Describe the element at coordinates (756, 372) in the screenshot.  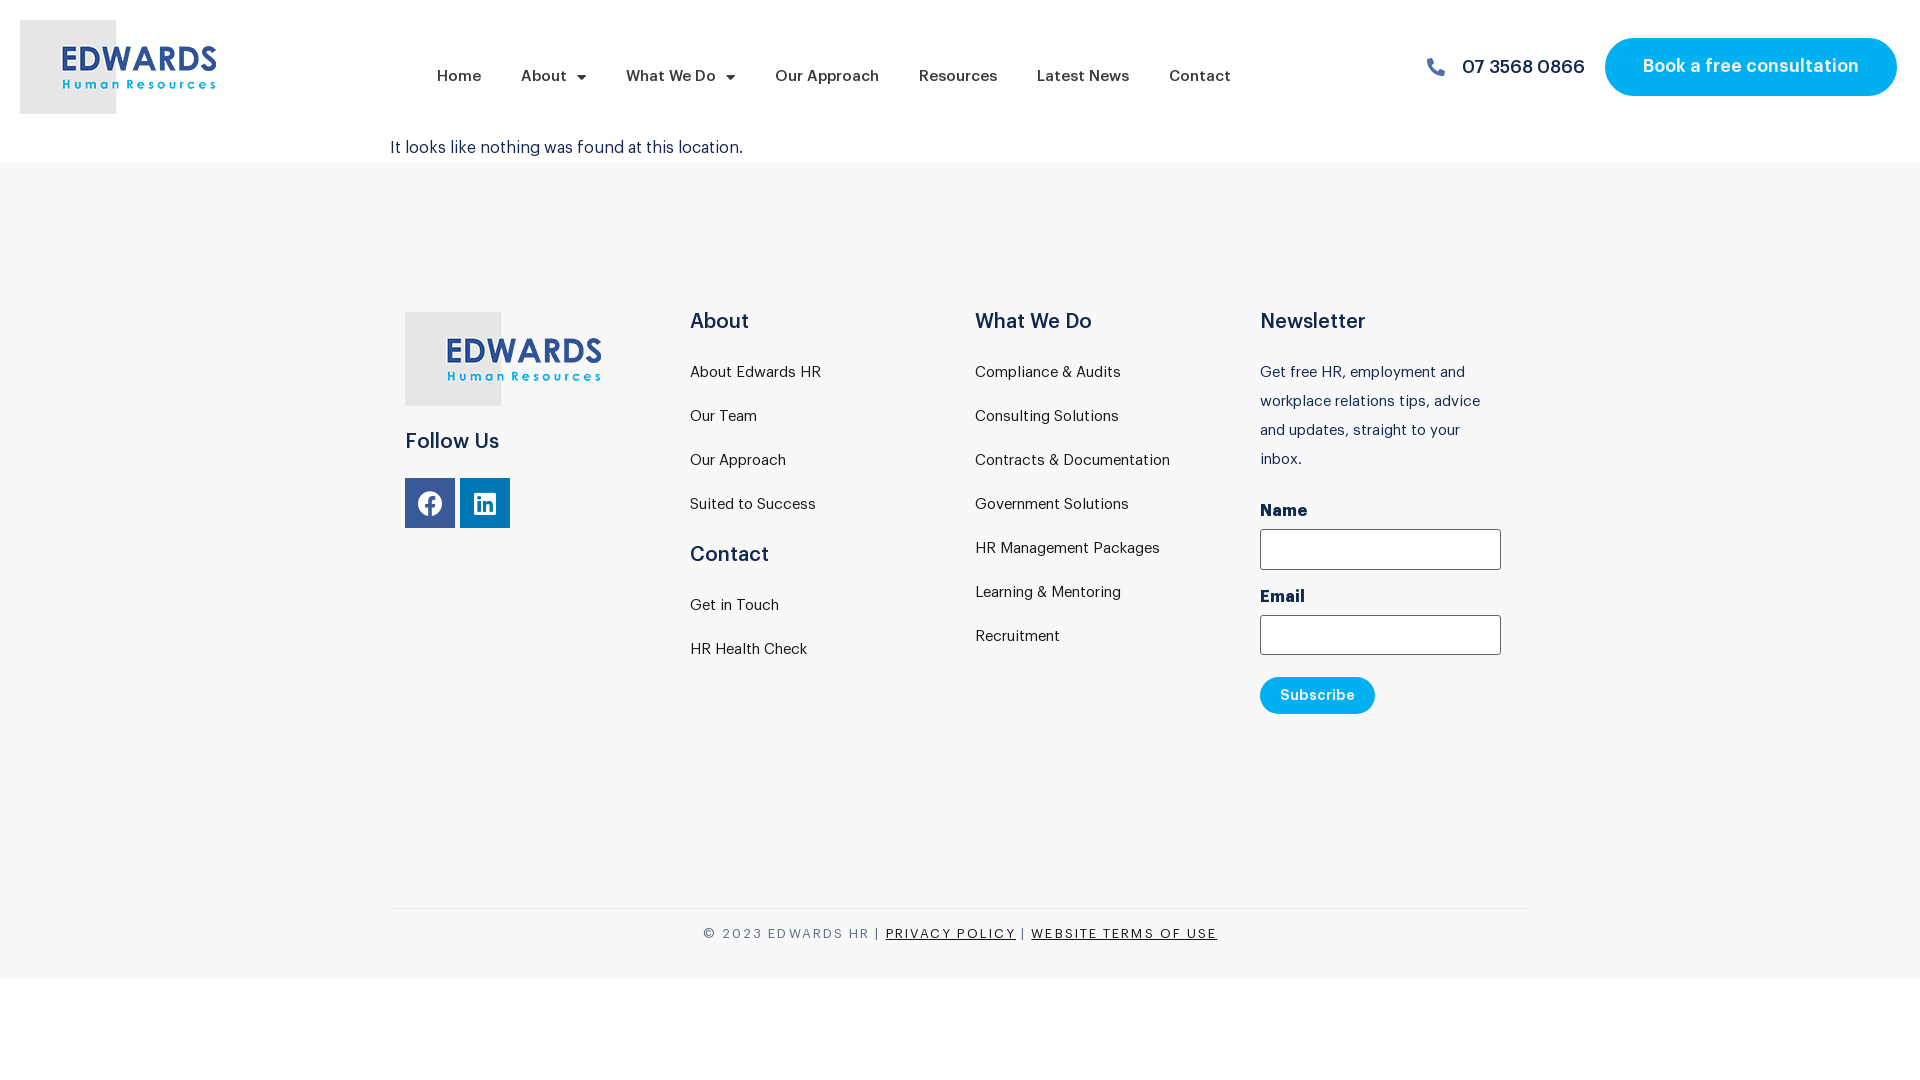
I see `About Edwards HR` at that location.